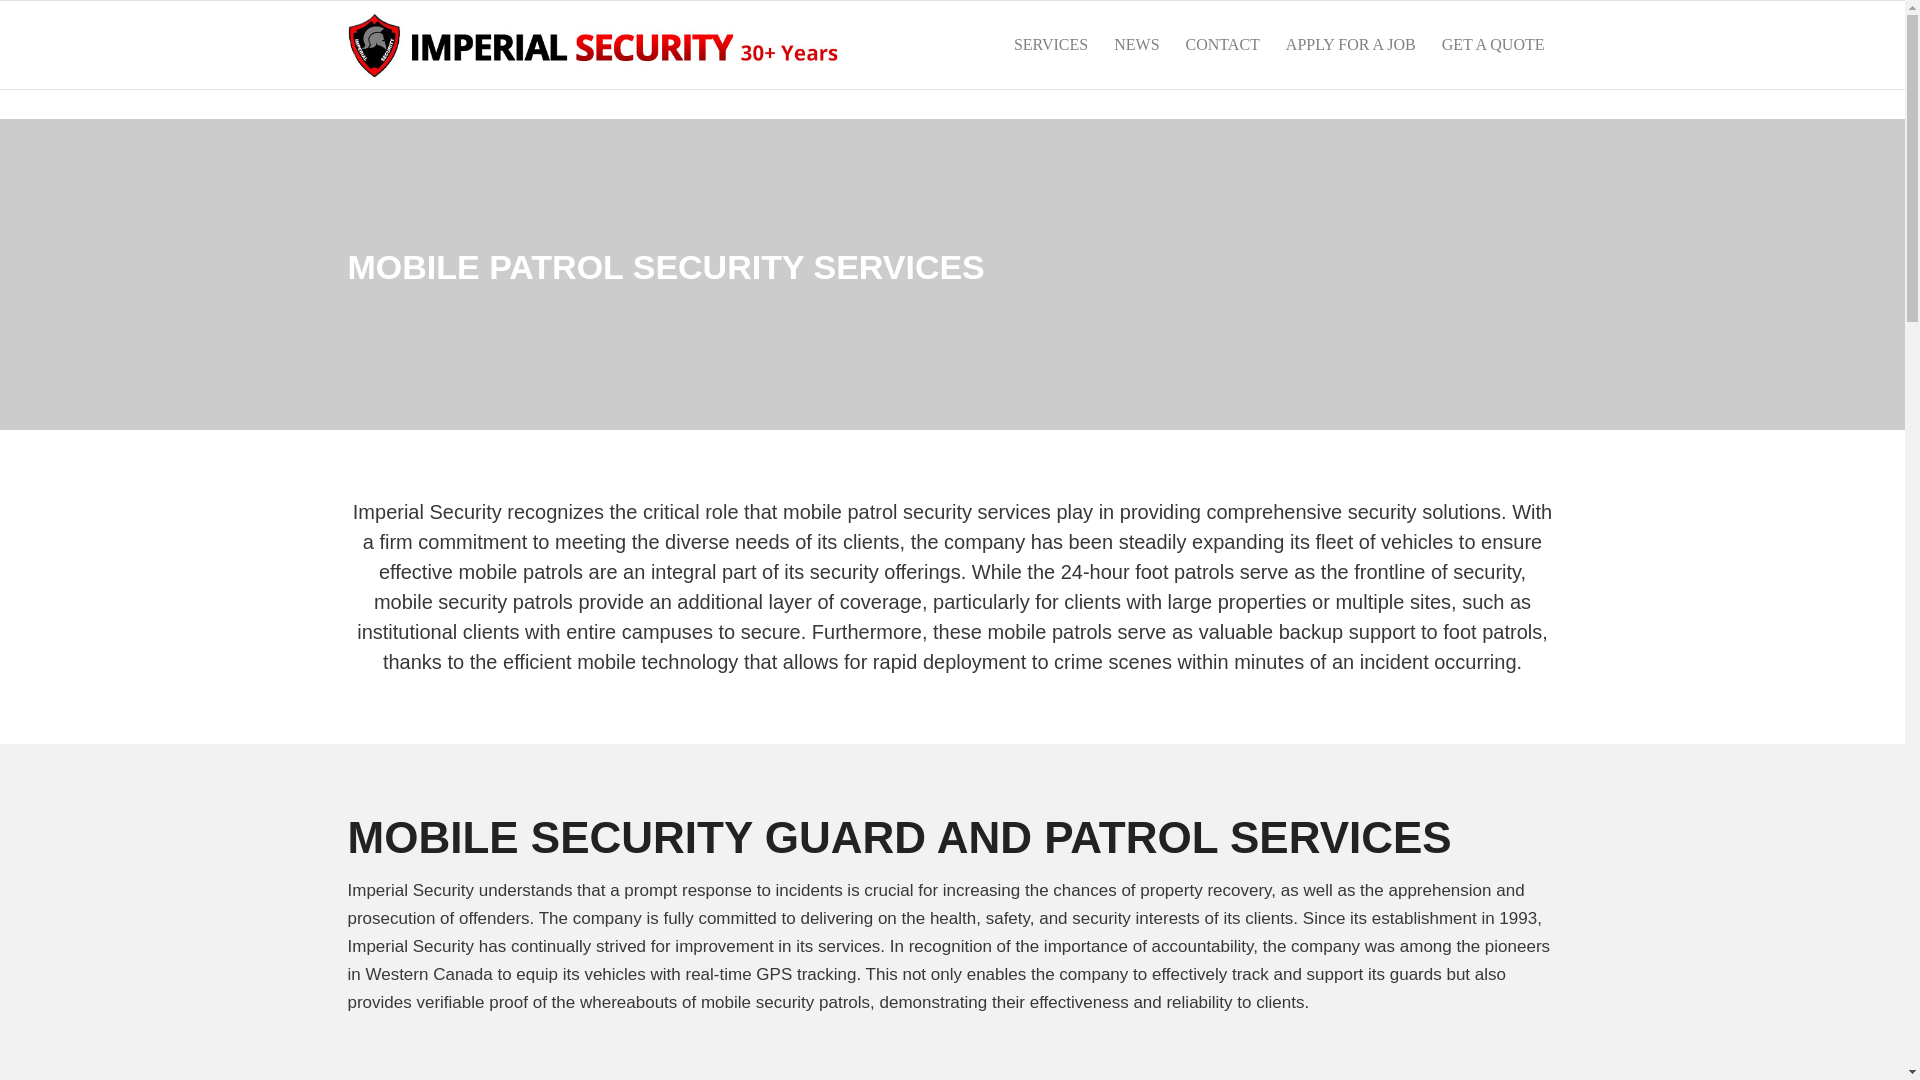 This screenshot has height=1080, width=1920. Describe the element at coordinates (1350, 44) in the screenshot. I see `APPLY FOR A JOB` at that location.